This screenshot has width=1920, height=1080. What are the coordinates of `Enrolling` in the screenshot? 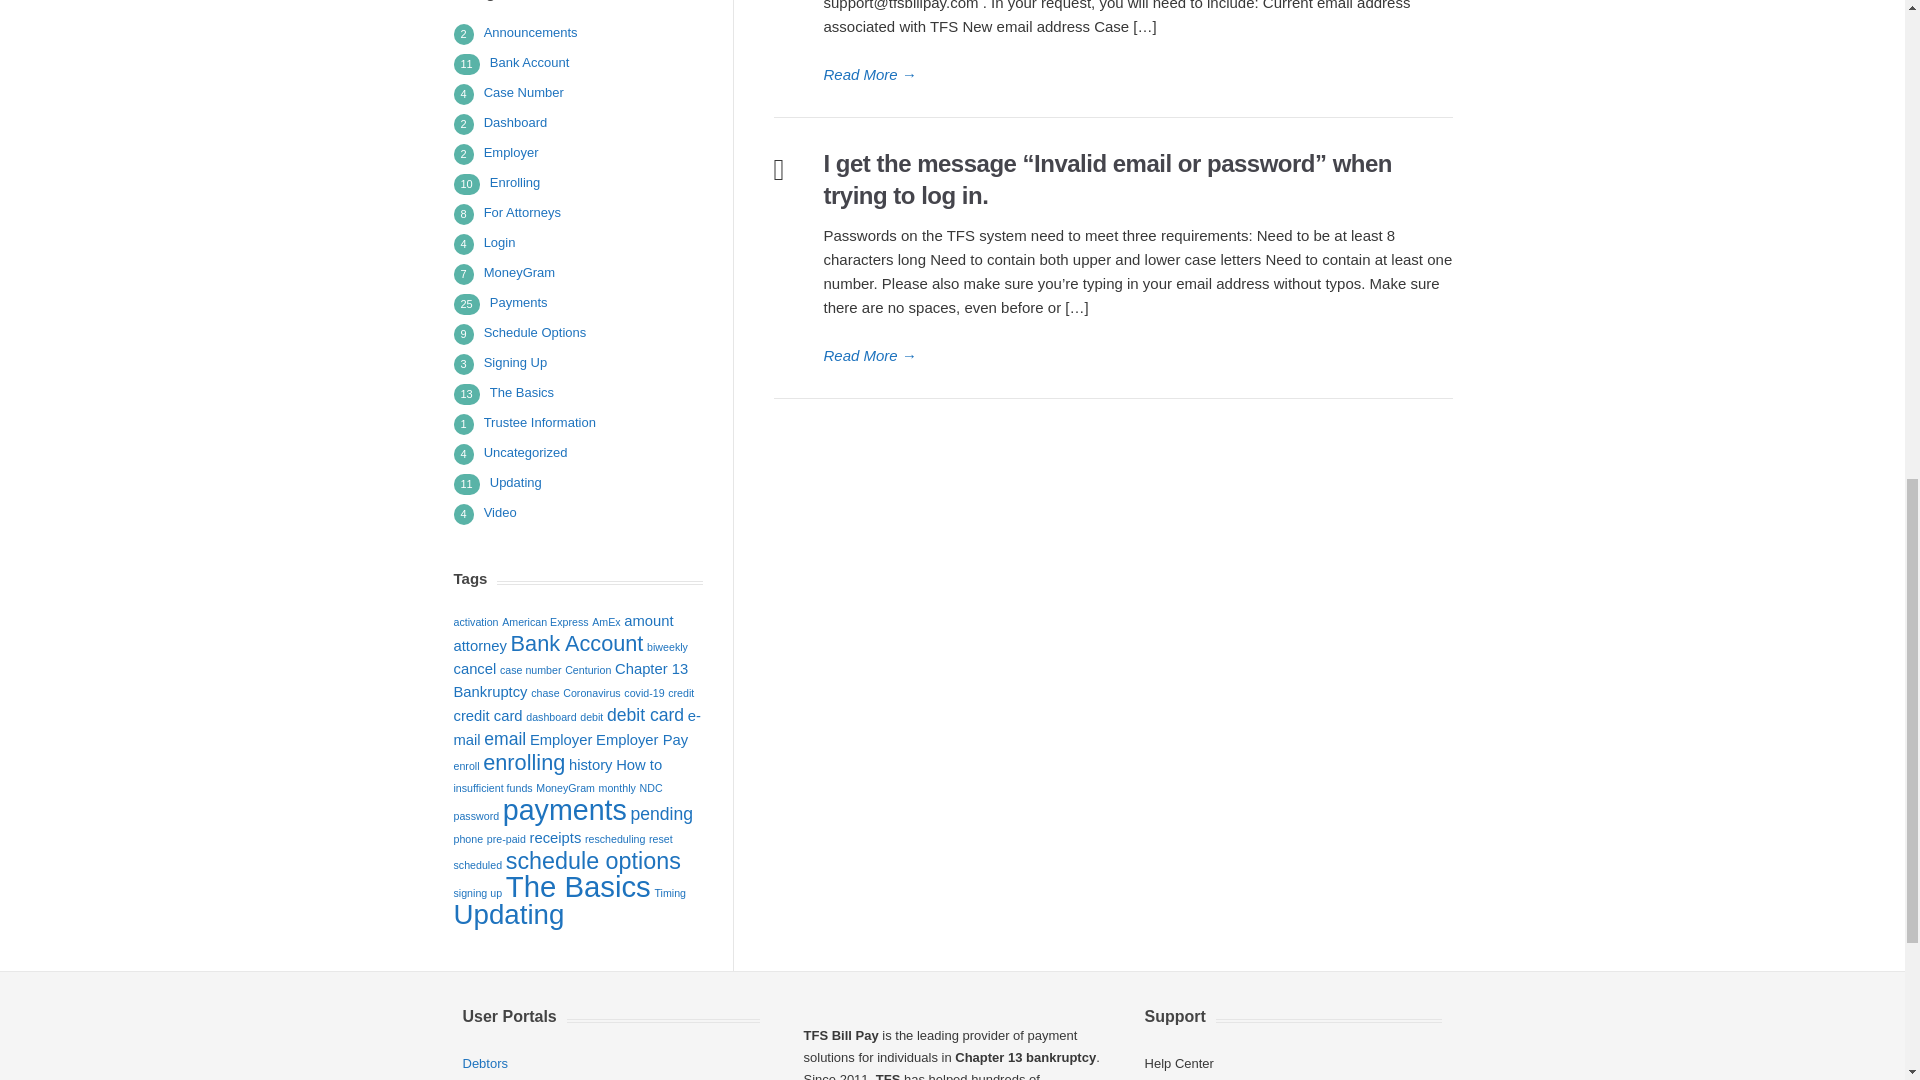 It's located at (515, 182).